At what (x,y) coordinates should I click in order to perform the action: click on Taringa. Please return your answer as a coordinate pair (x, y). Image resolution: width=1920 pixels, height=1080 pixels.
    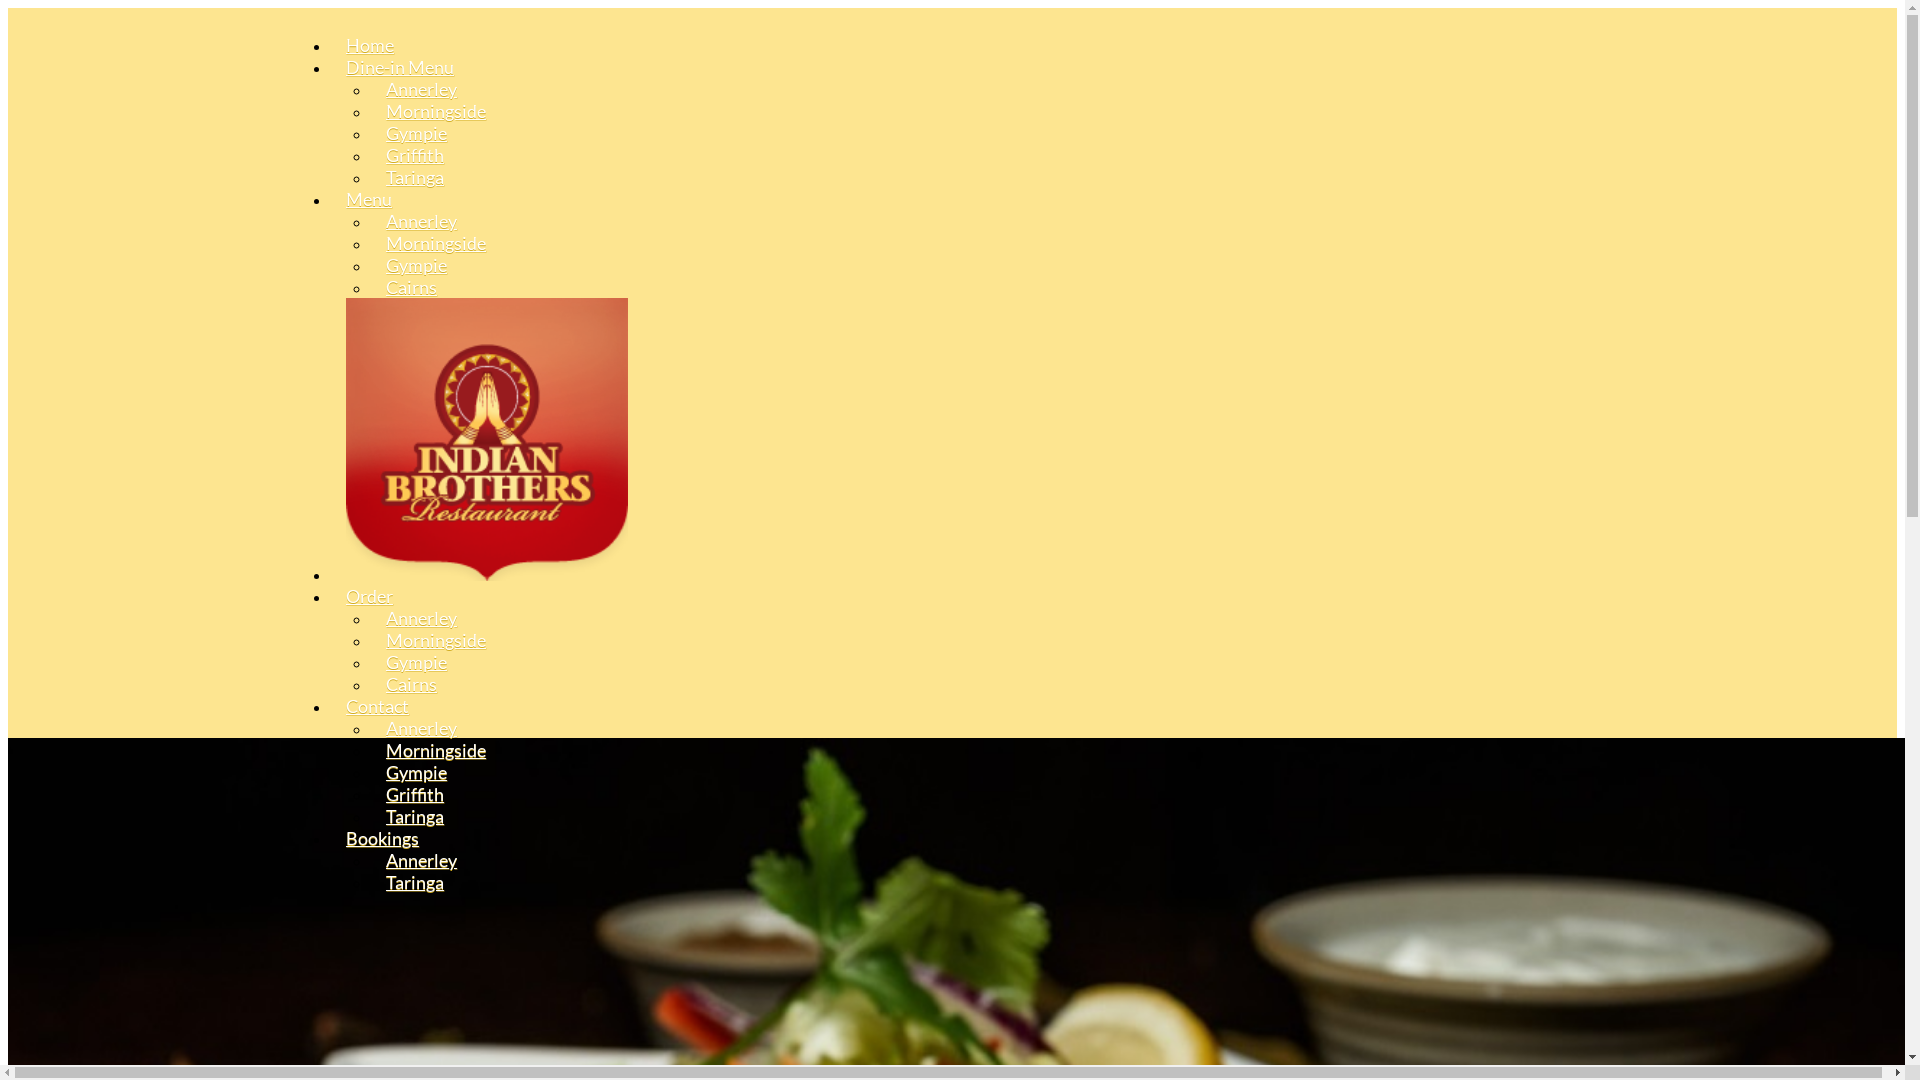
    Looking at the image, I should click on (415, 177).